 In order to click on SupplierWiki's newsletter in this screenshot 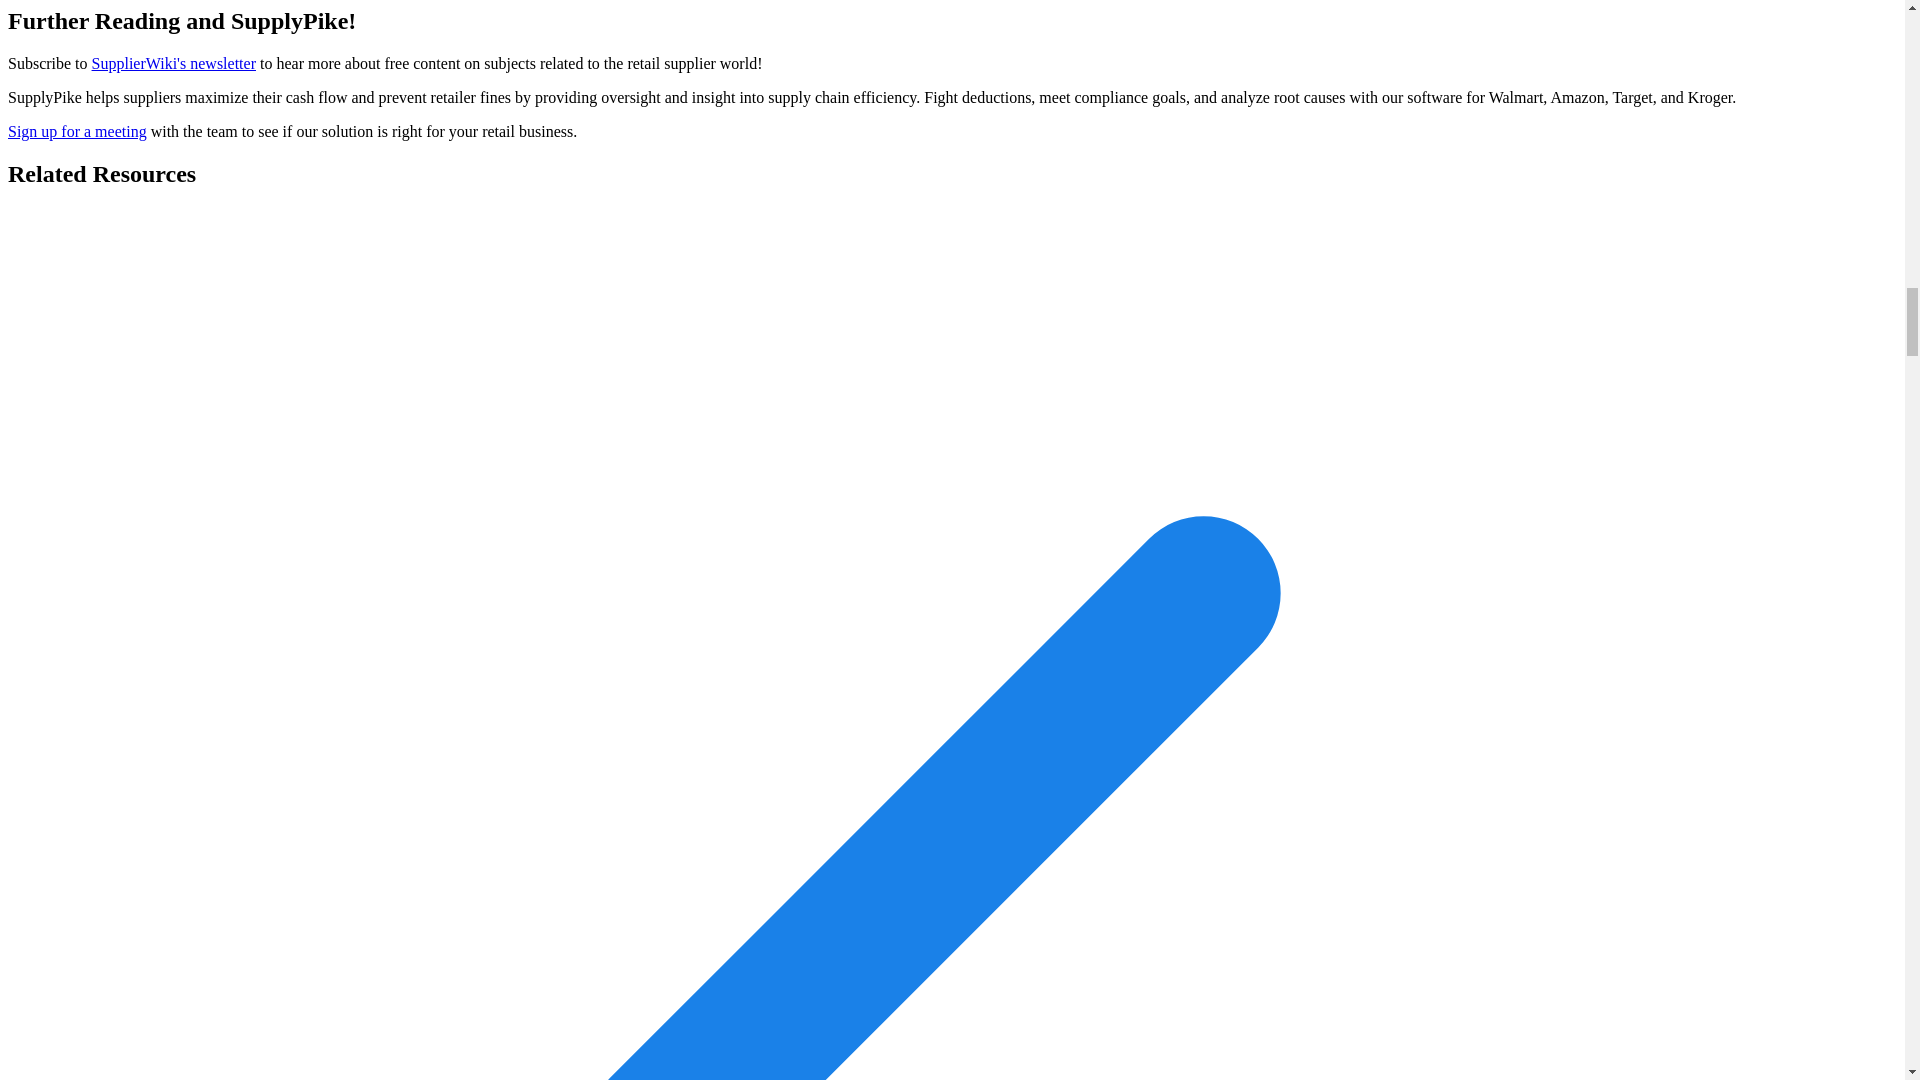, I will do `click(174, 64)`.